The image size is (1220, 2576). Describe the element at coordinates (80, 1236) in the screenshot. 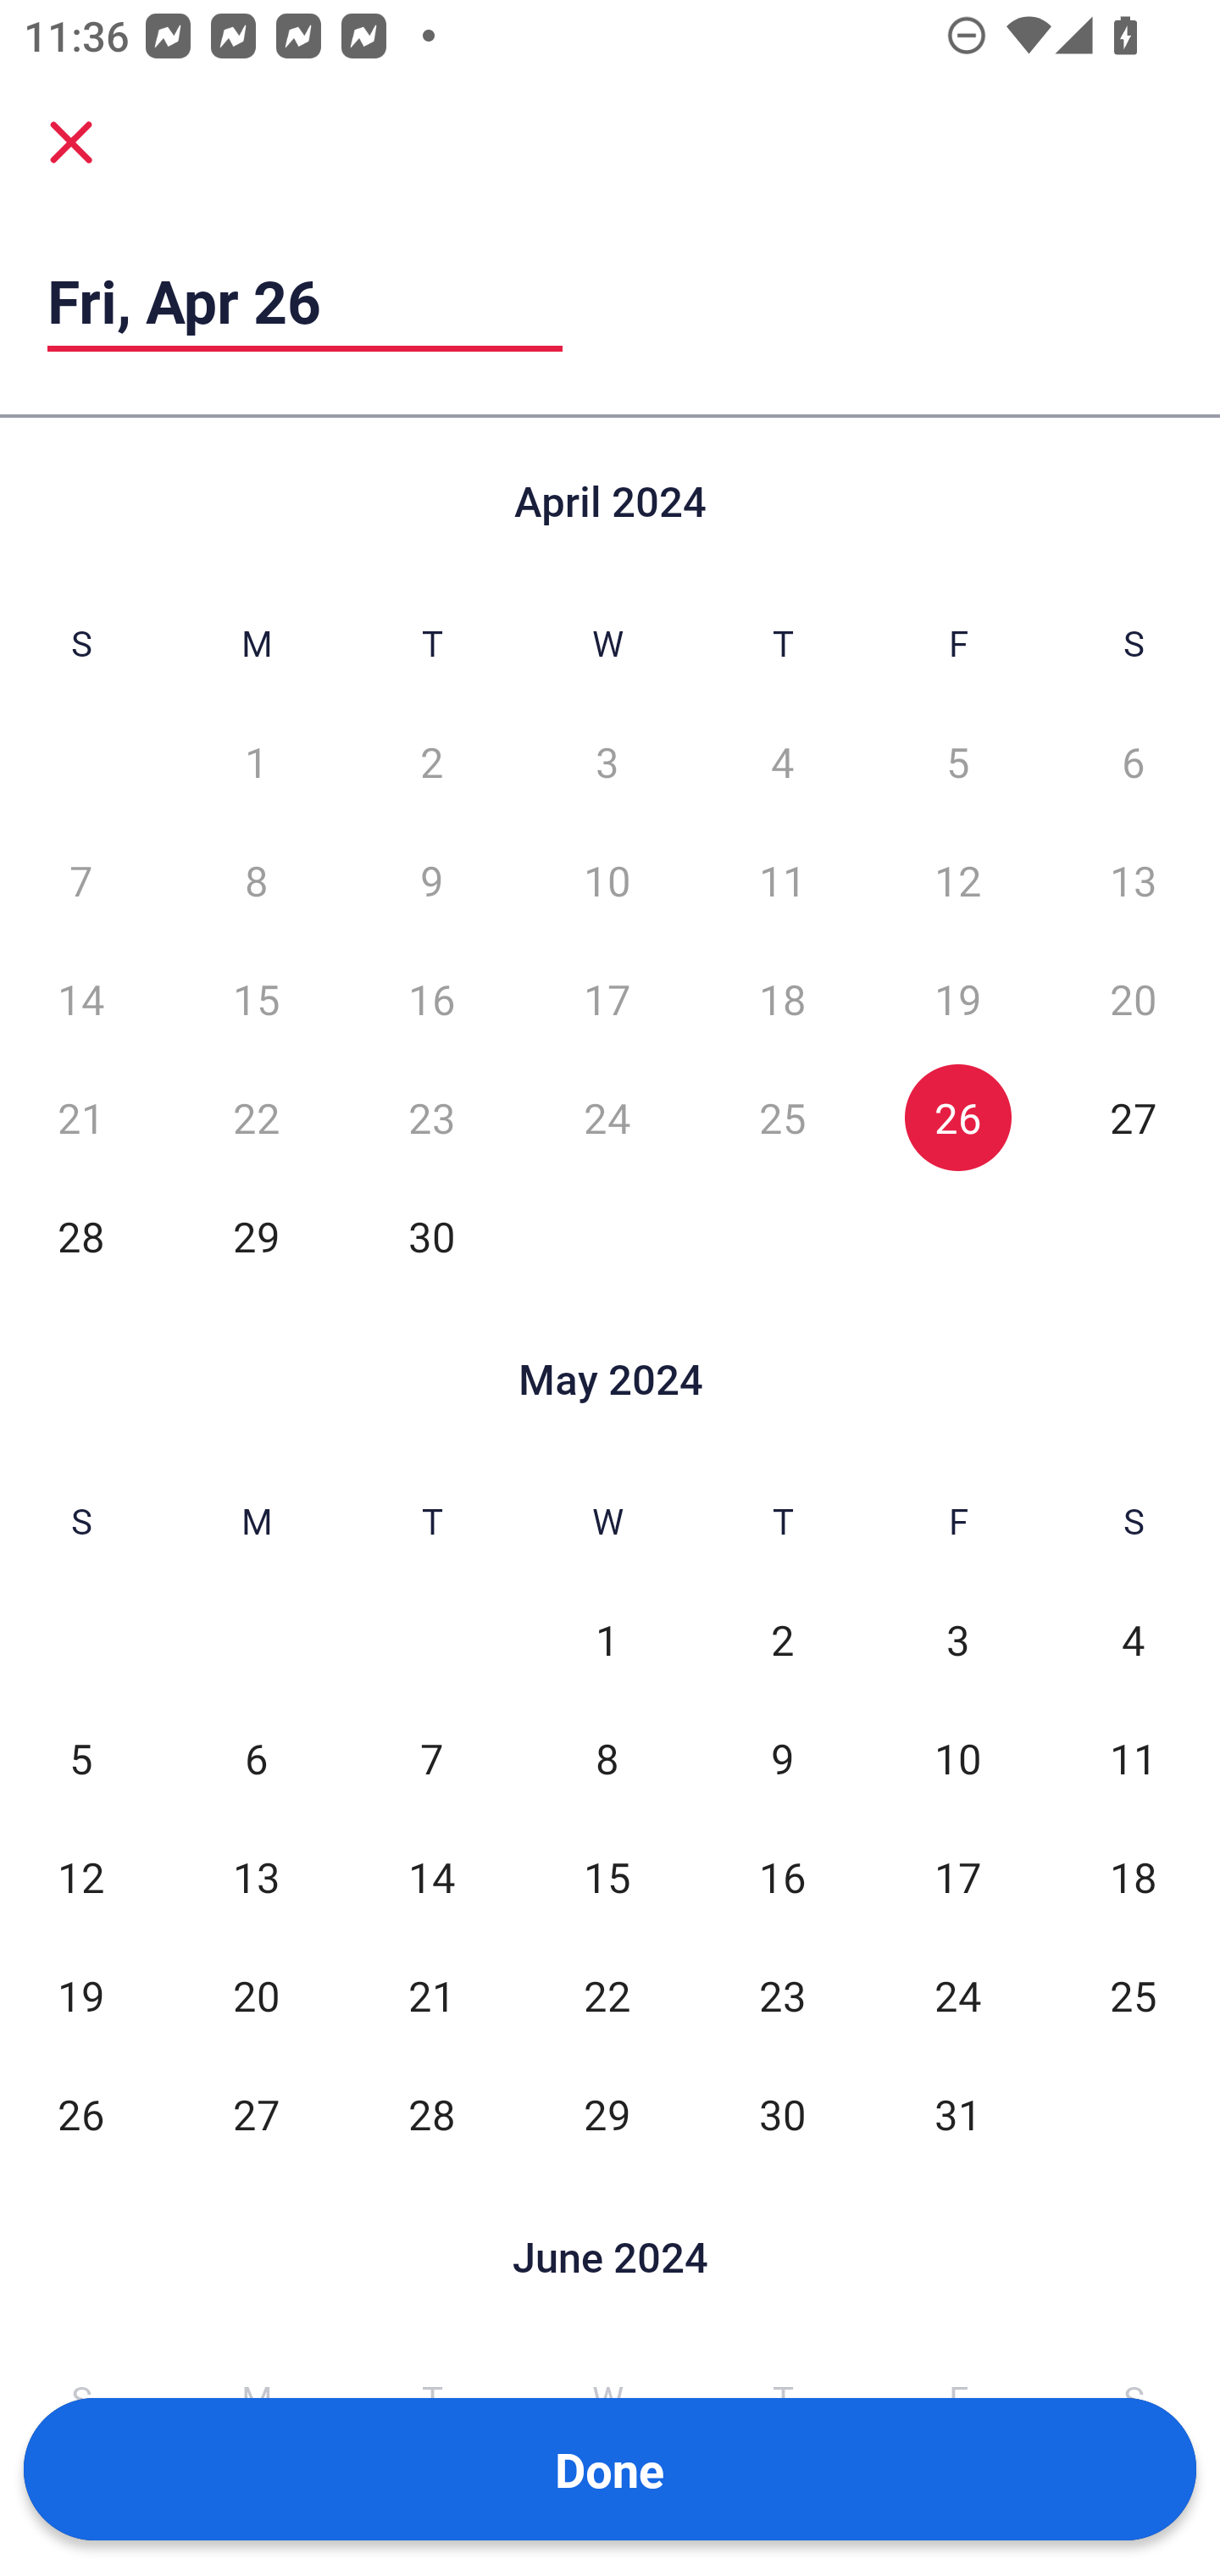

I see `28 Sun, Apr 28, Not Selected` at that location.